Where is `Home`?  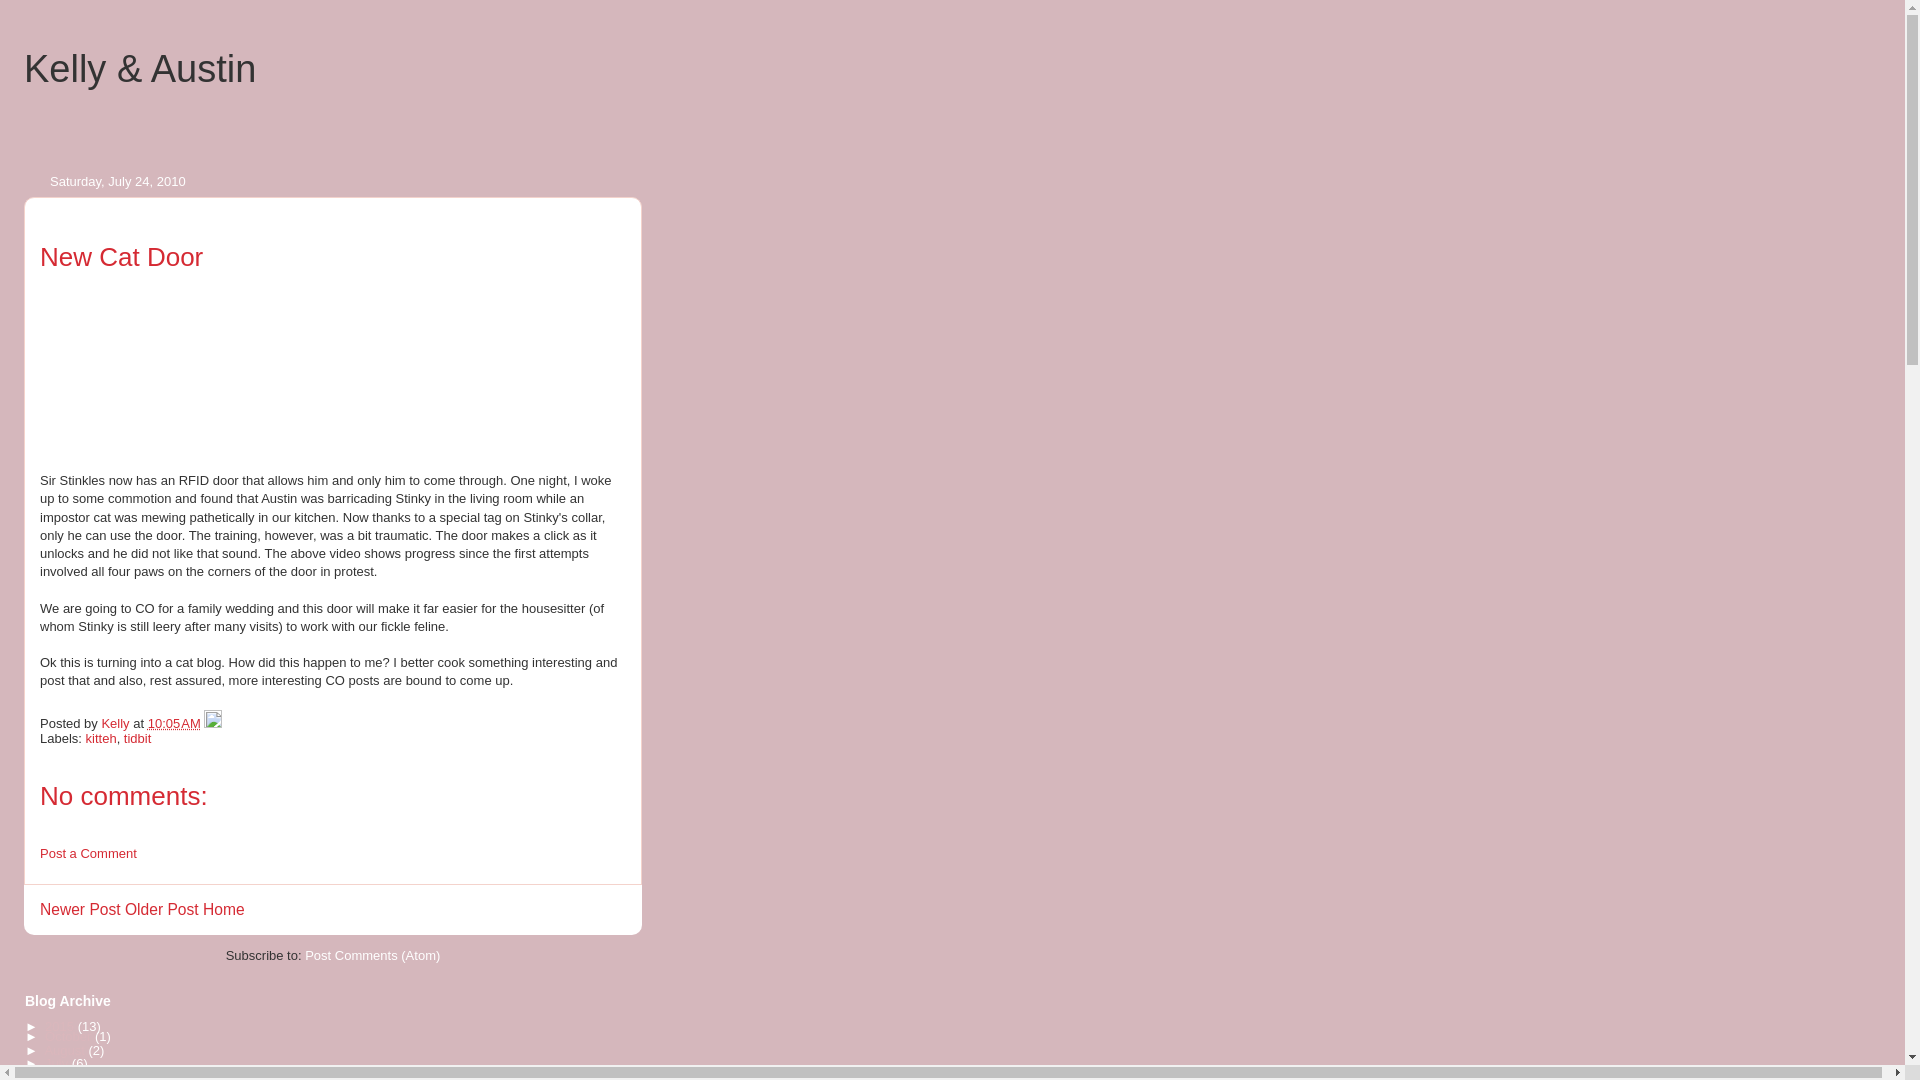 Home is located at coordinates (224, 909).